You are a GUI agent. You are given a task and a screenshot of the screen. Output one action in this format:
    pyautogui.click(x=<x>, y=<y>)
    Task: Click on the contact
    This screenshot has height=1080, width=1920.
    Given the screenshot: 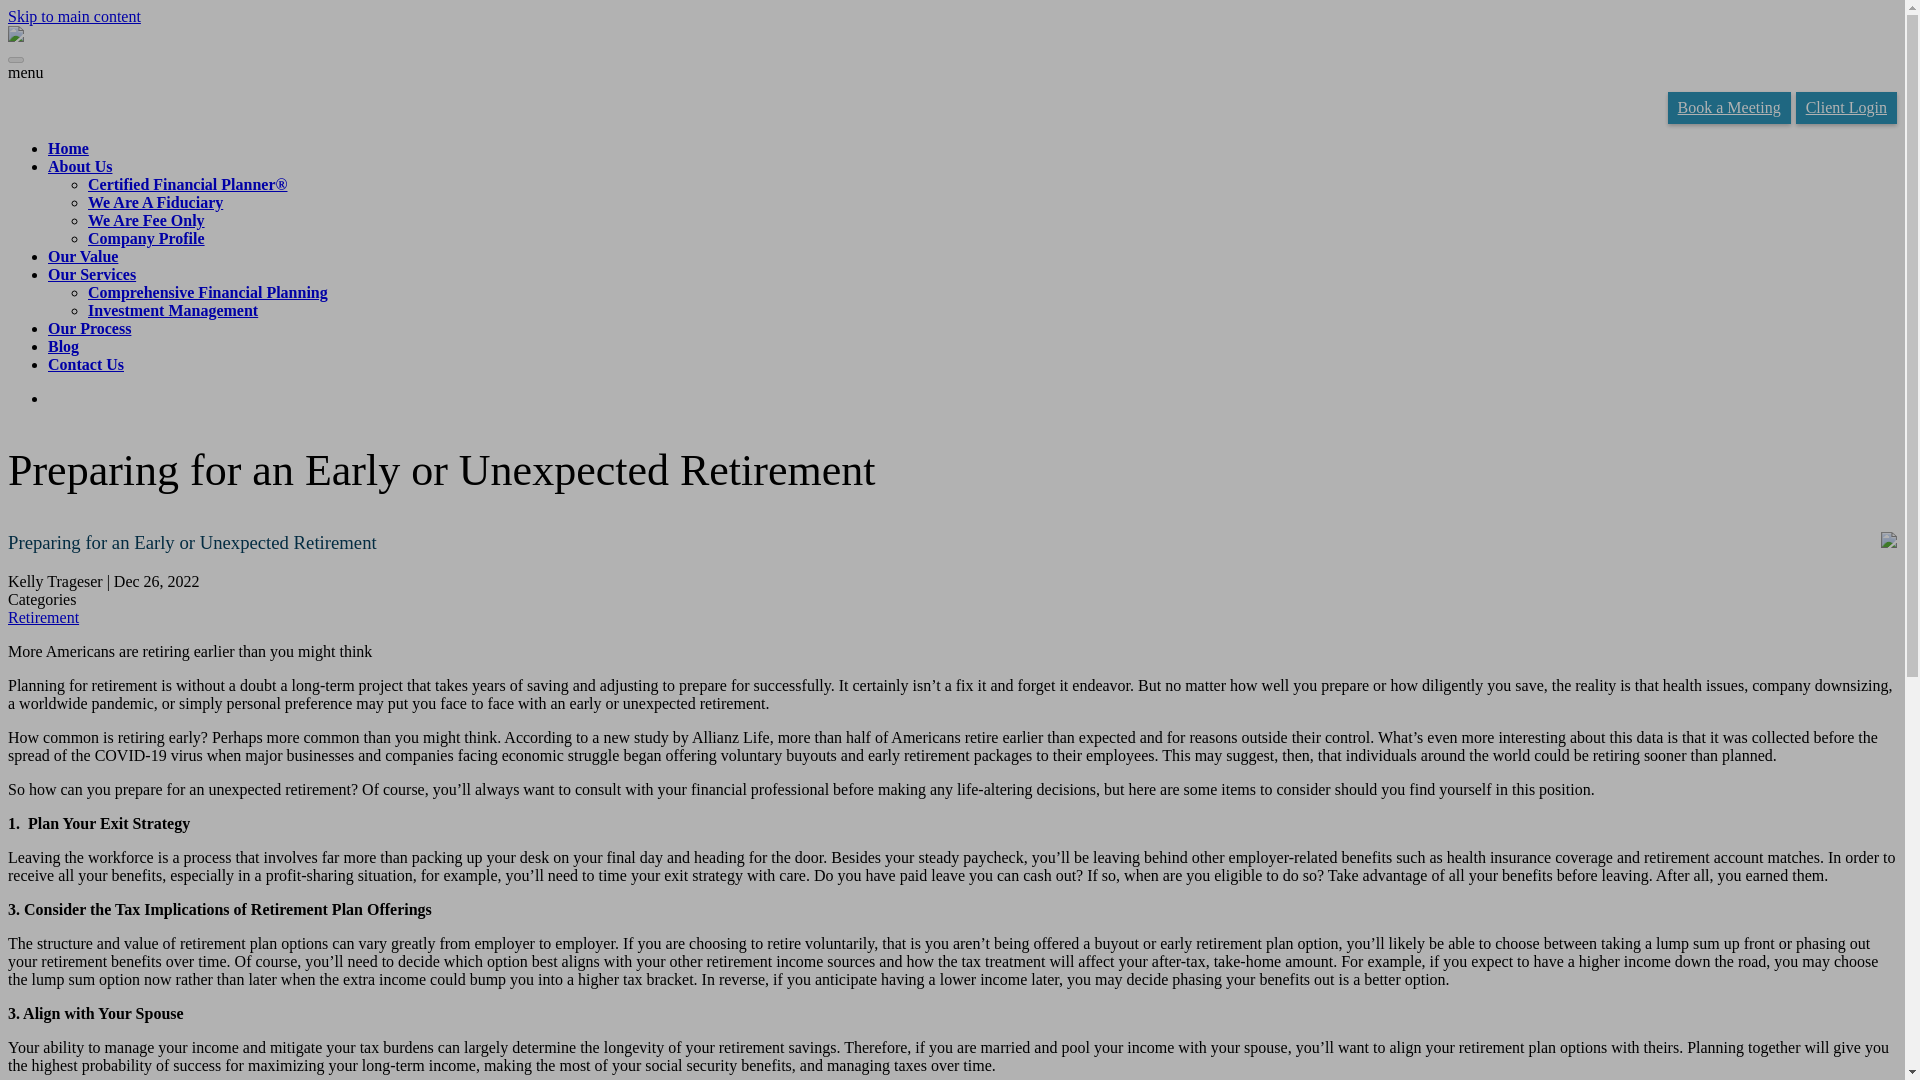 What is the action you would take?
    pyautogui.click(x=86, y=364)
    